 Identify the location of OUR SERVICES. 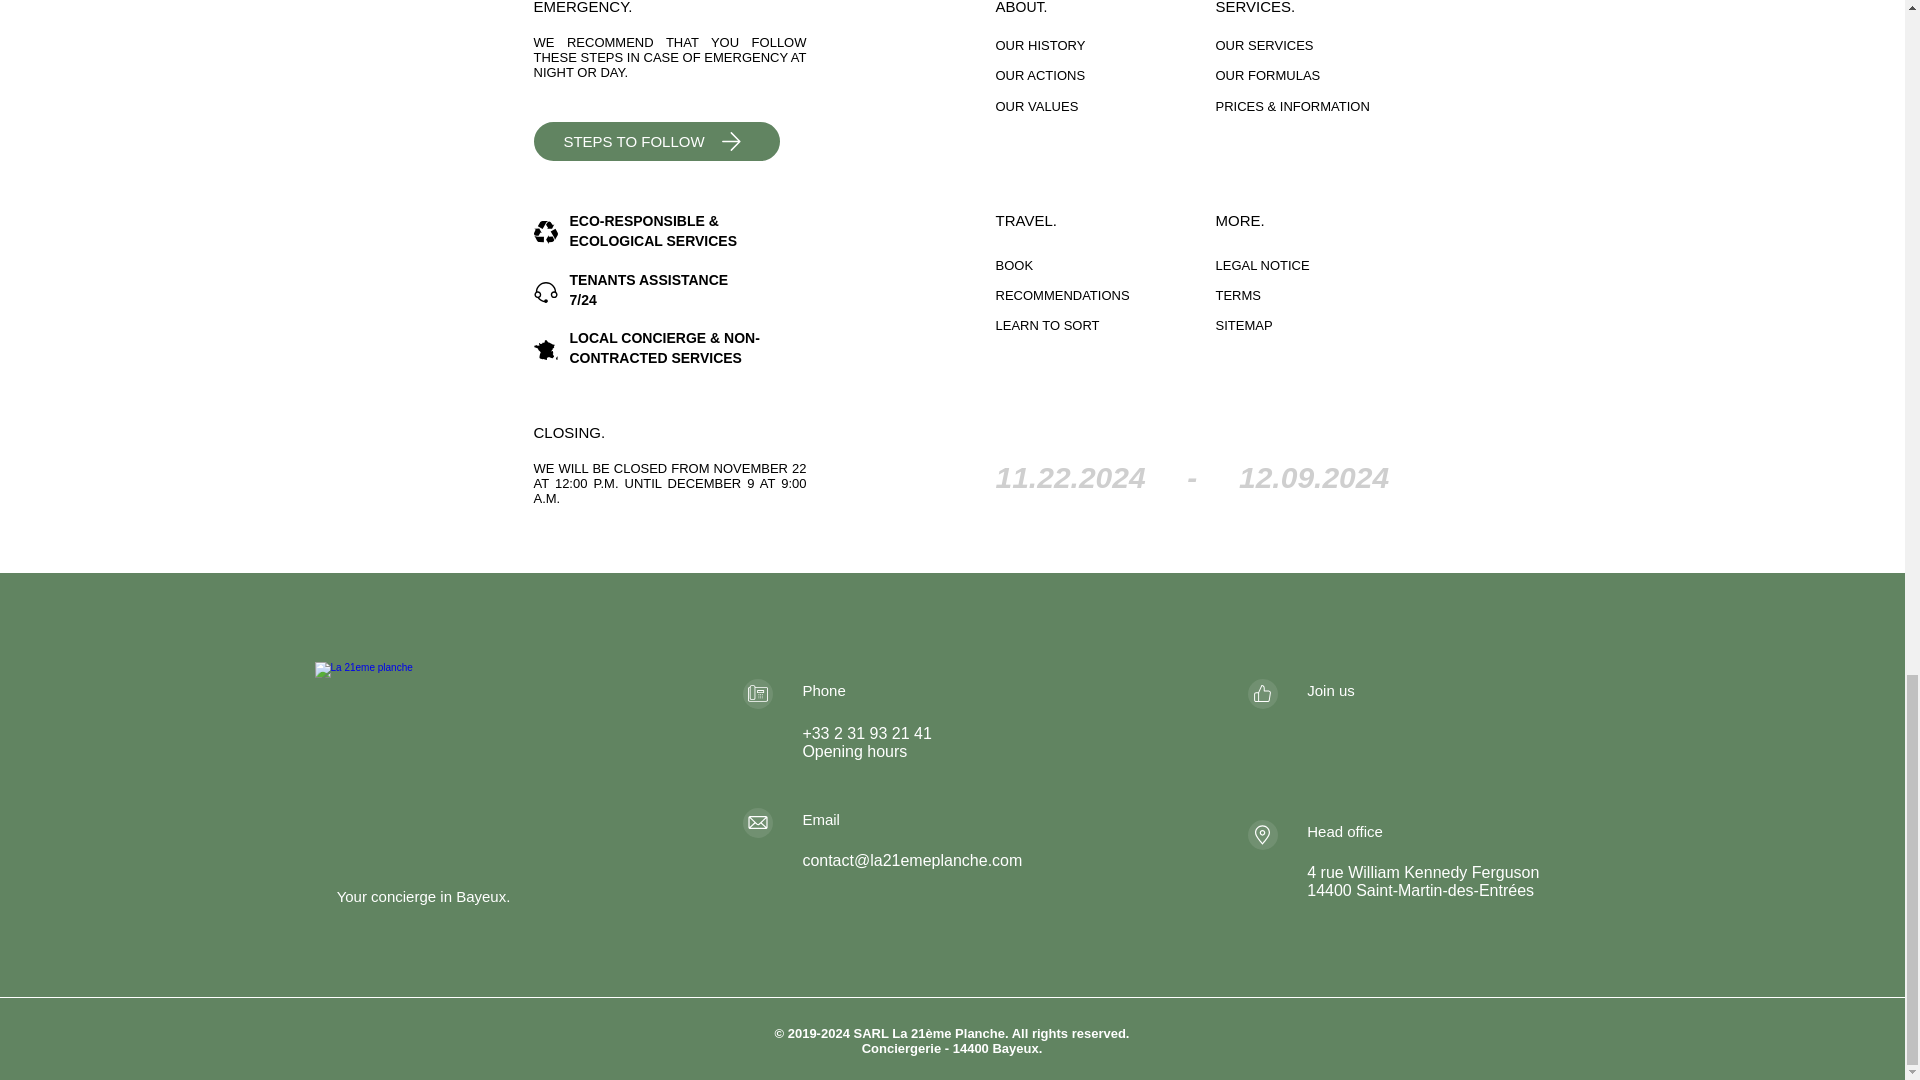
(1326, 46).